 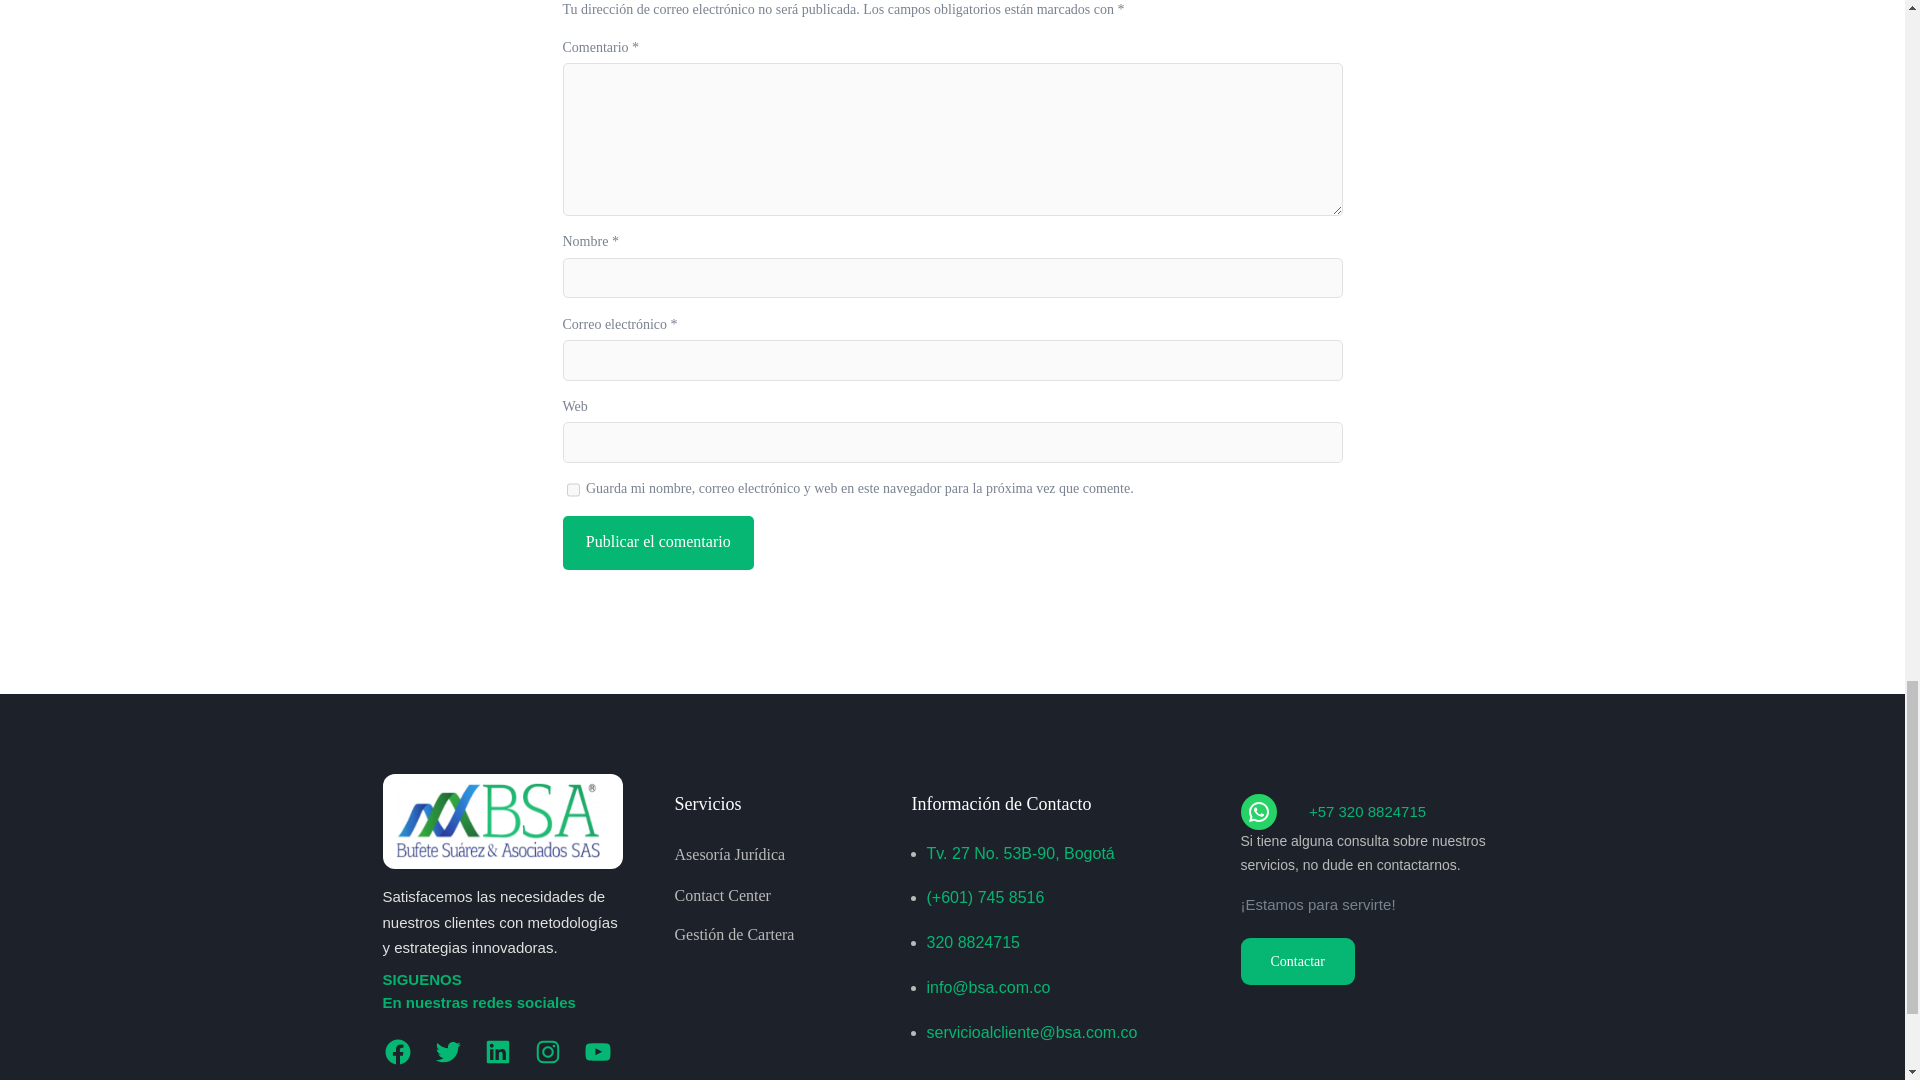 What do you see at coordinates (397, 1052) in the screenshot?
I see `Facebook` at bounding box center [397, 1052].